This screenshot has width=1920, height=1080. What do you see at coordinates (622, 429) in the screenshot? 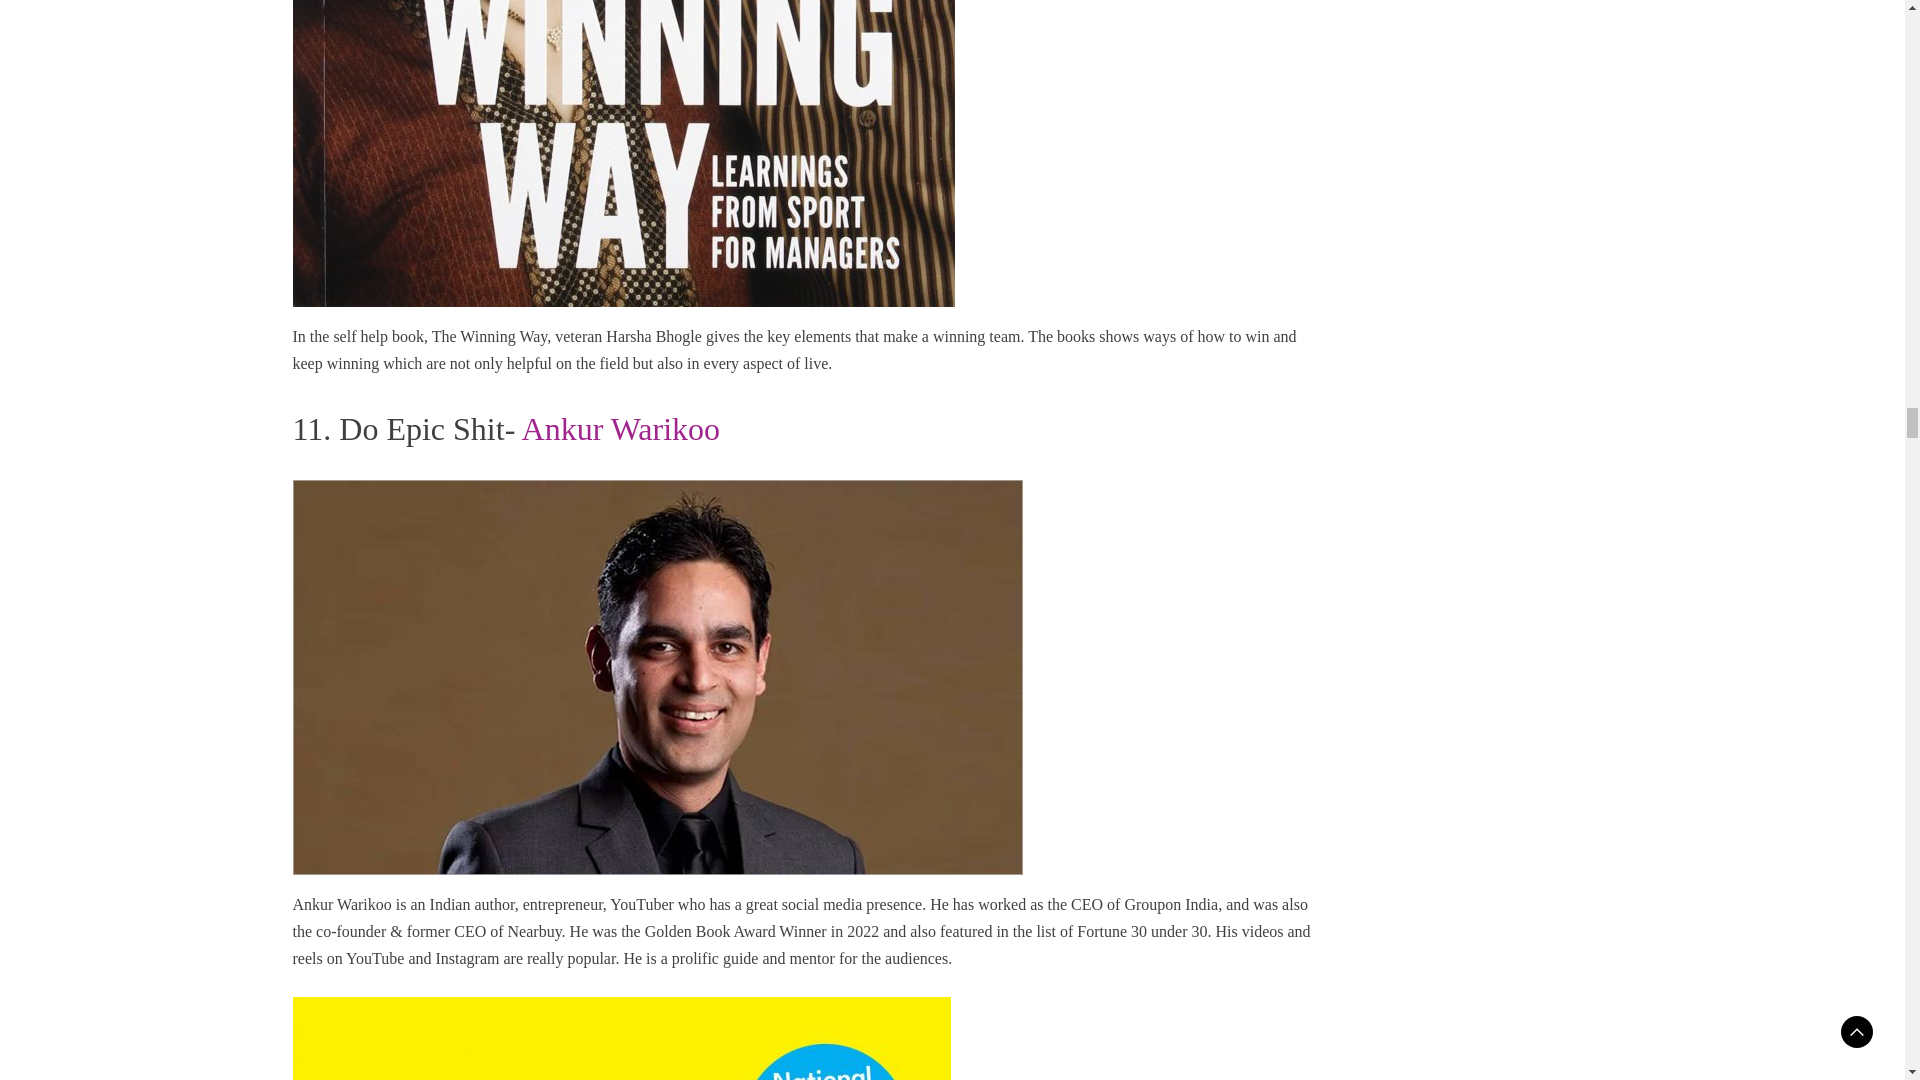
I see `Ankur Warikoo` at bounding box center [622, 429].